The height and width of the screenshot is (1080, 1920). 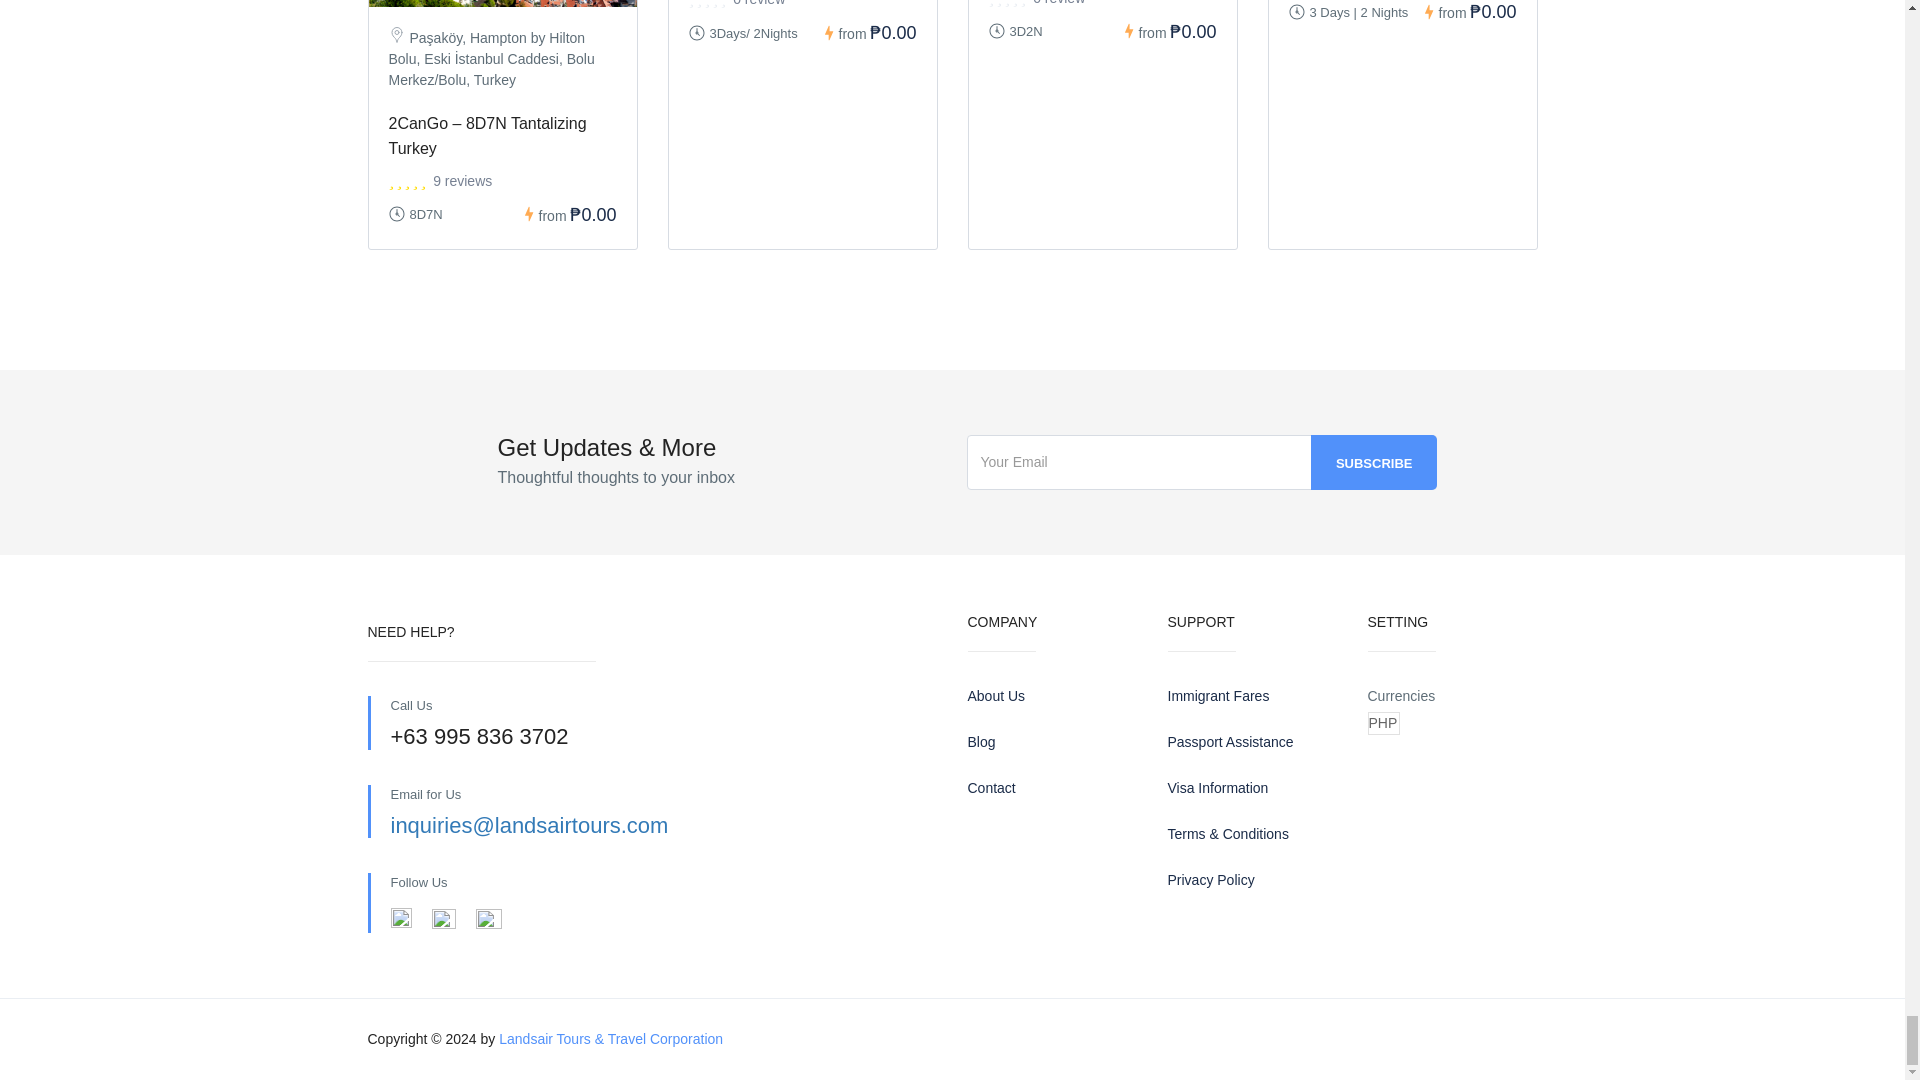 What do you see at coordinates (1374, 462) in the screenshot?
I see `Subscribe` at bounding box center [1374, 462].